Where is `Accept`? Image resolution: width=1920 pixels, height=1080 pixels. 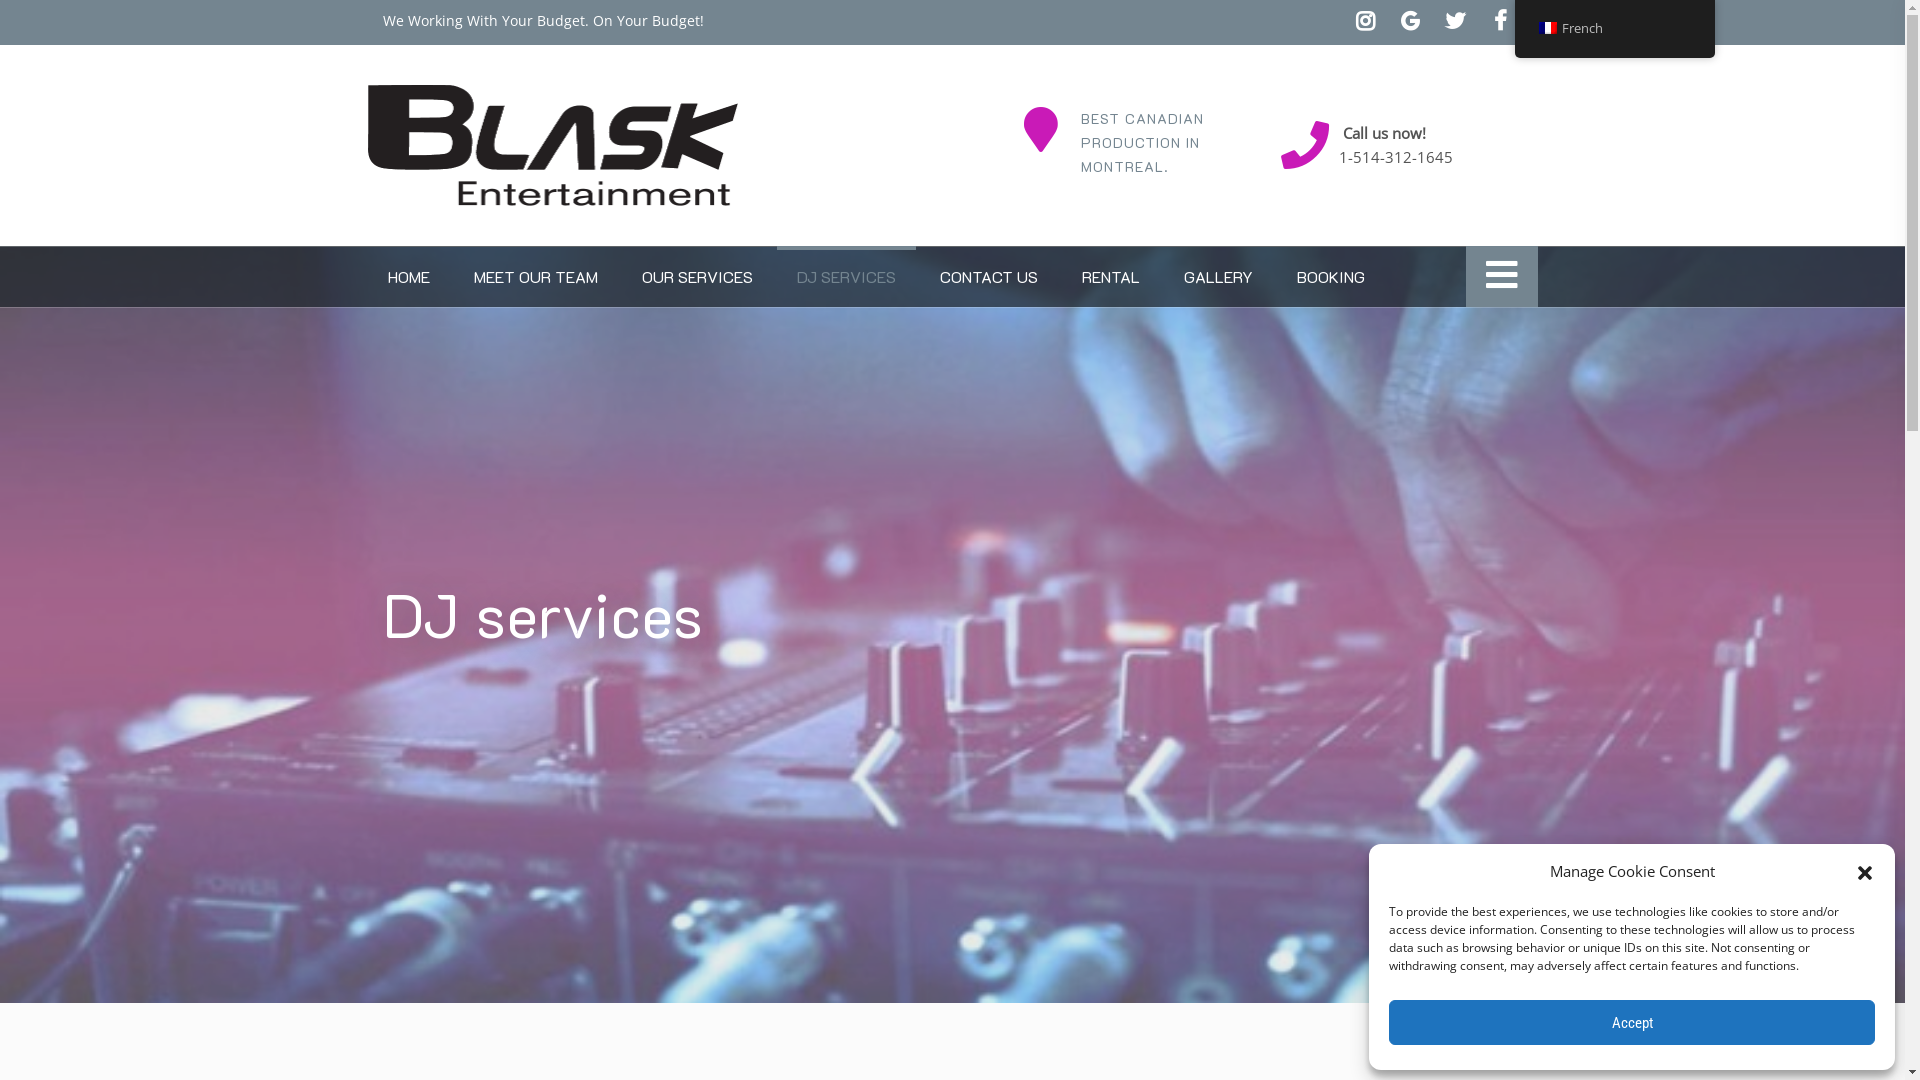 Accept is located at coordinates (1632, 1022).